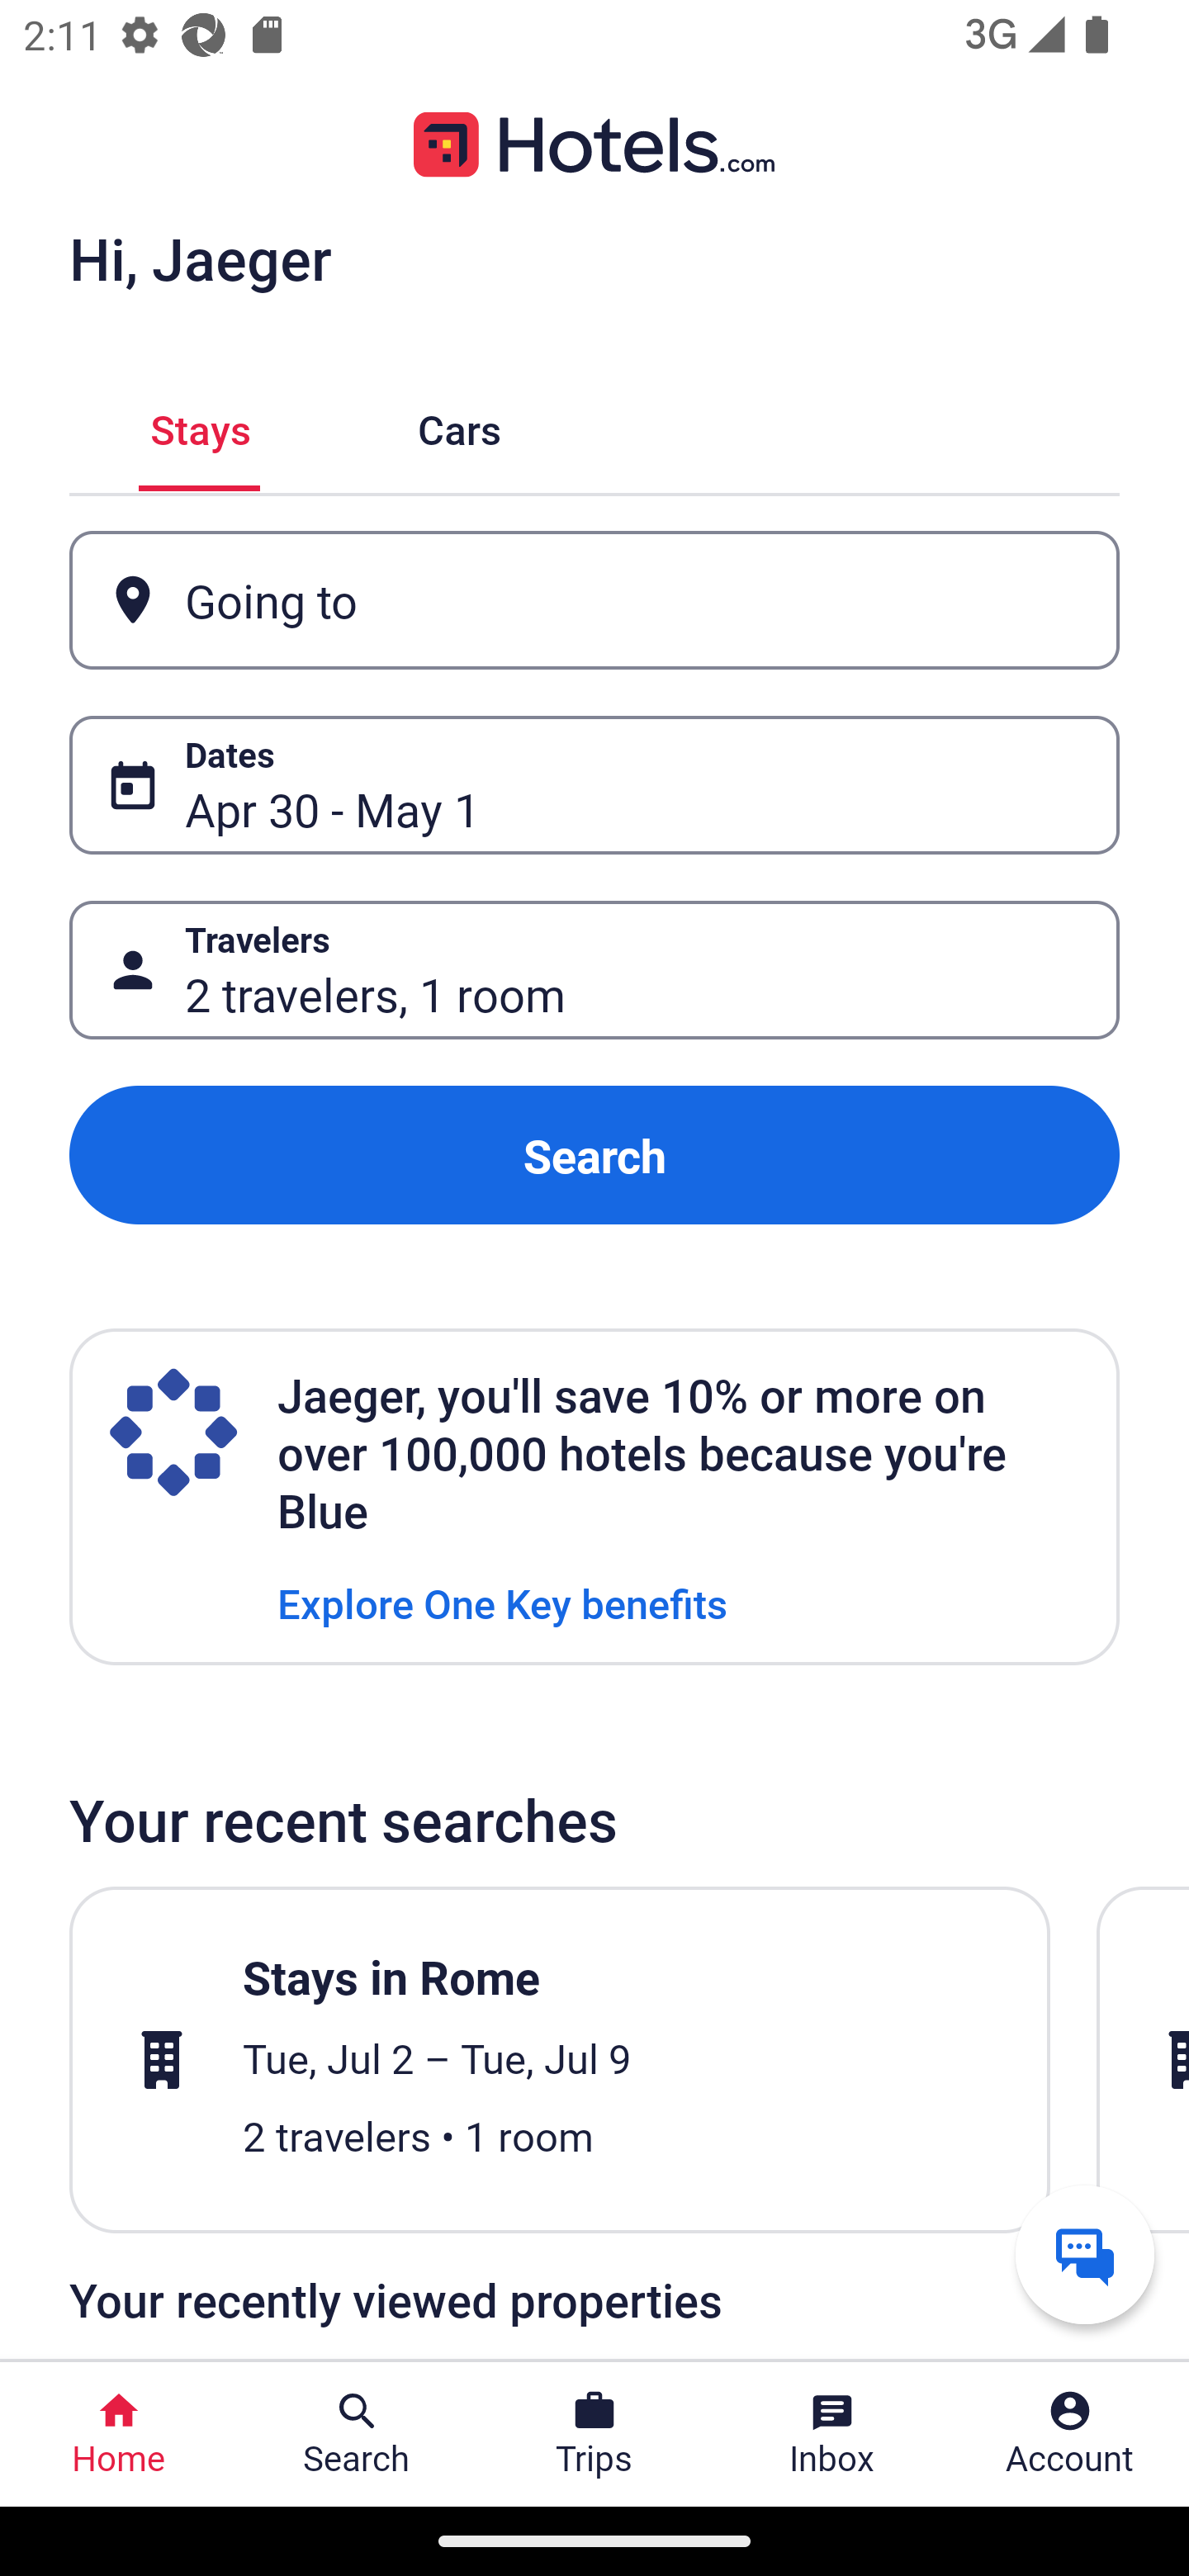 The height and width of the screenshot is (2576, 1189). I want to click on Trips Trips Button, so click(594, 2434).